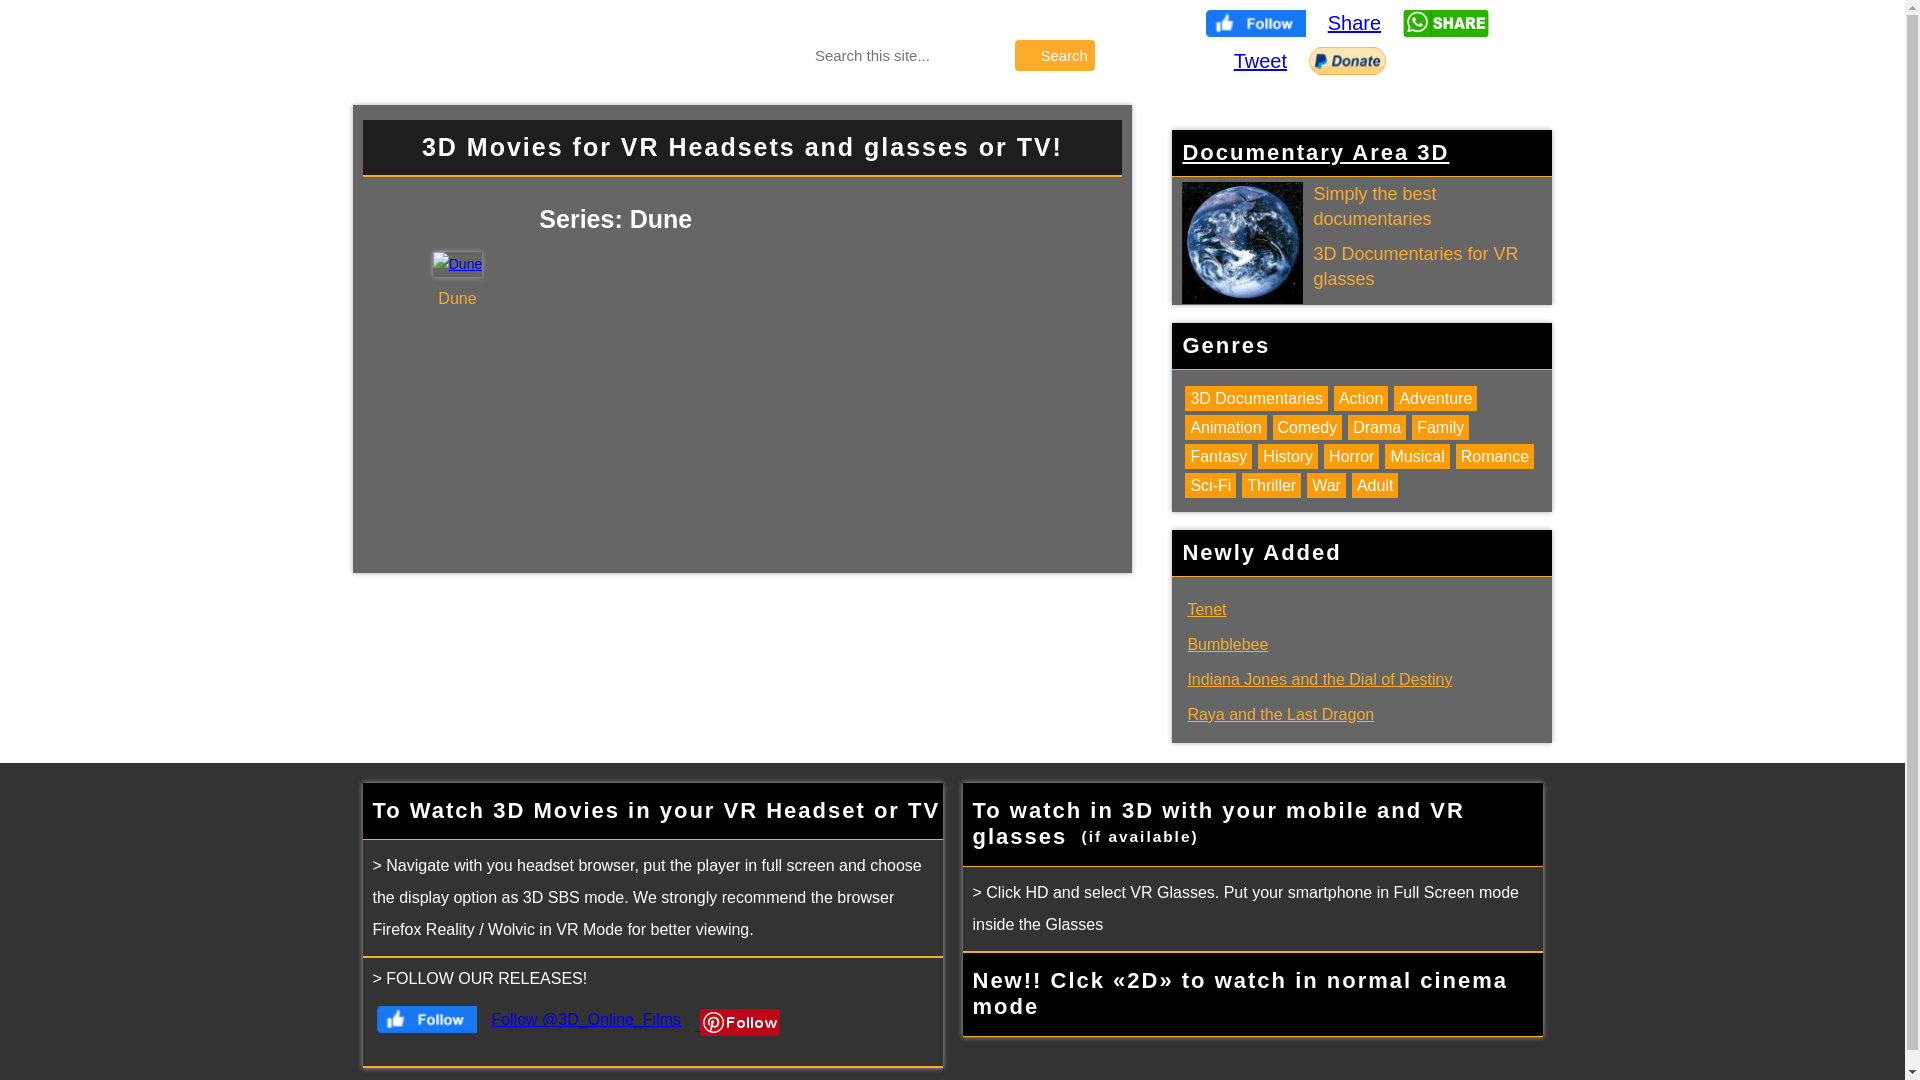  What do you see at coordinates (1440, 428) in the screenshot?
I see `Family` at bounding box center [1440, 428].